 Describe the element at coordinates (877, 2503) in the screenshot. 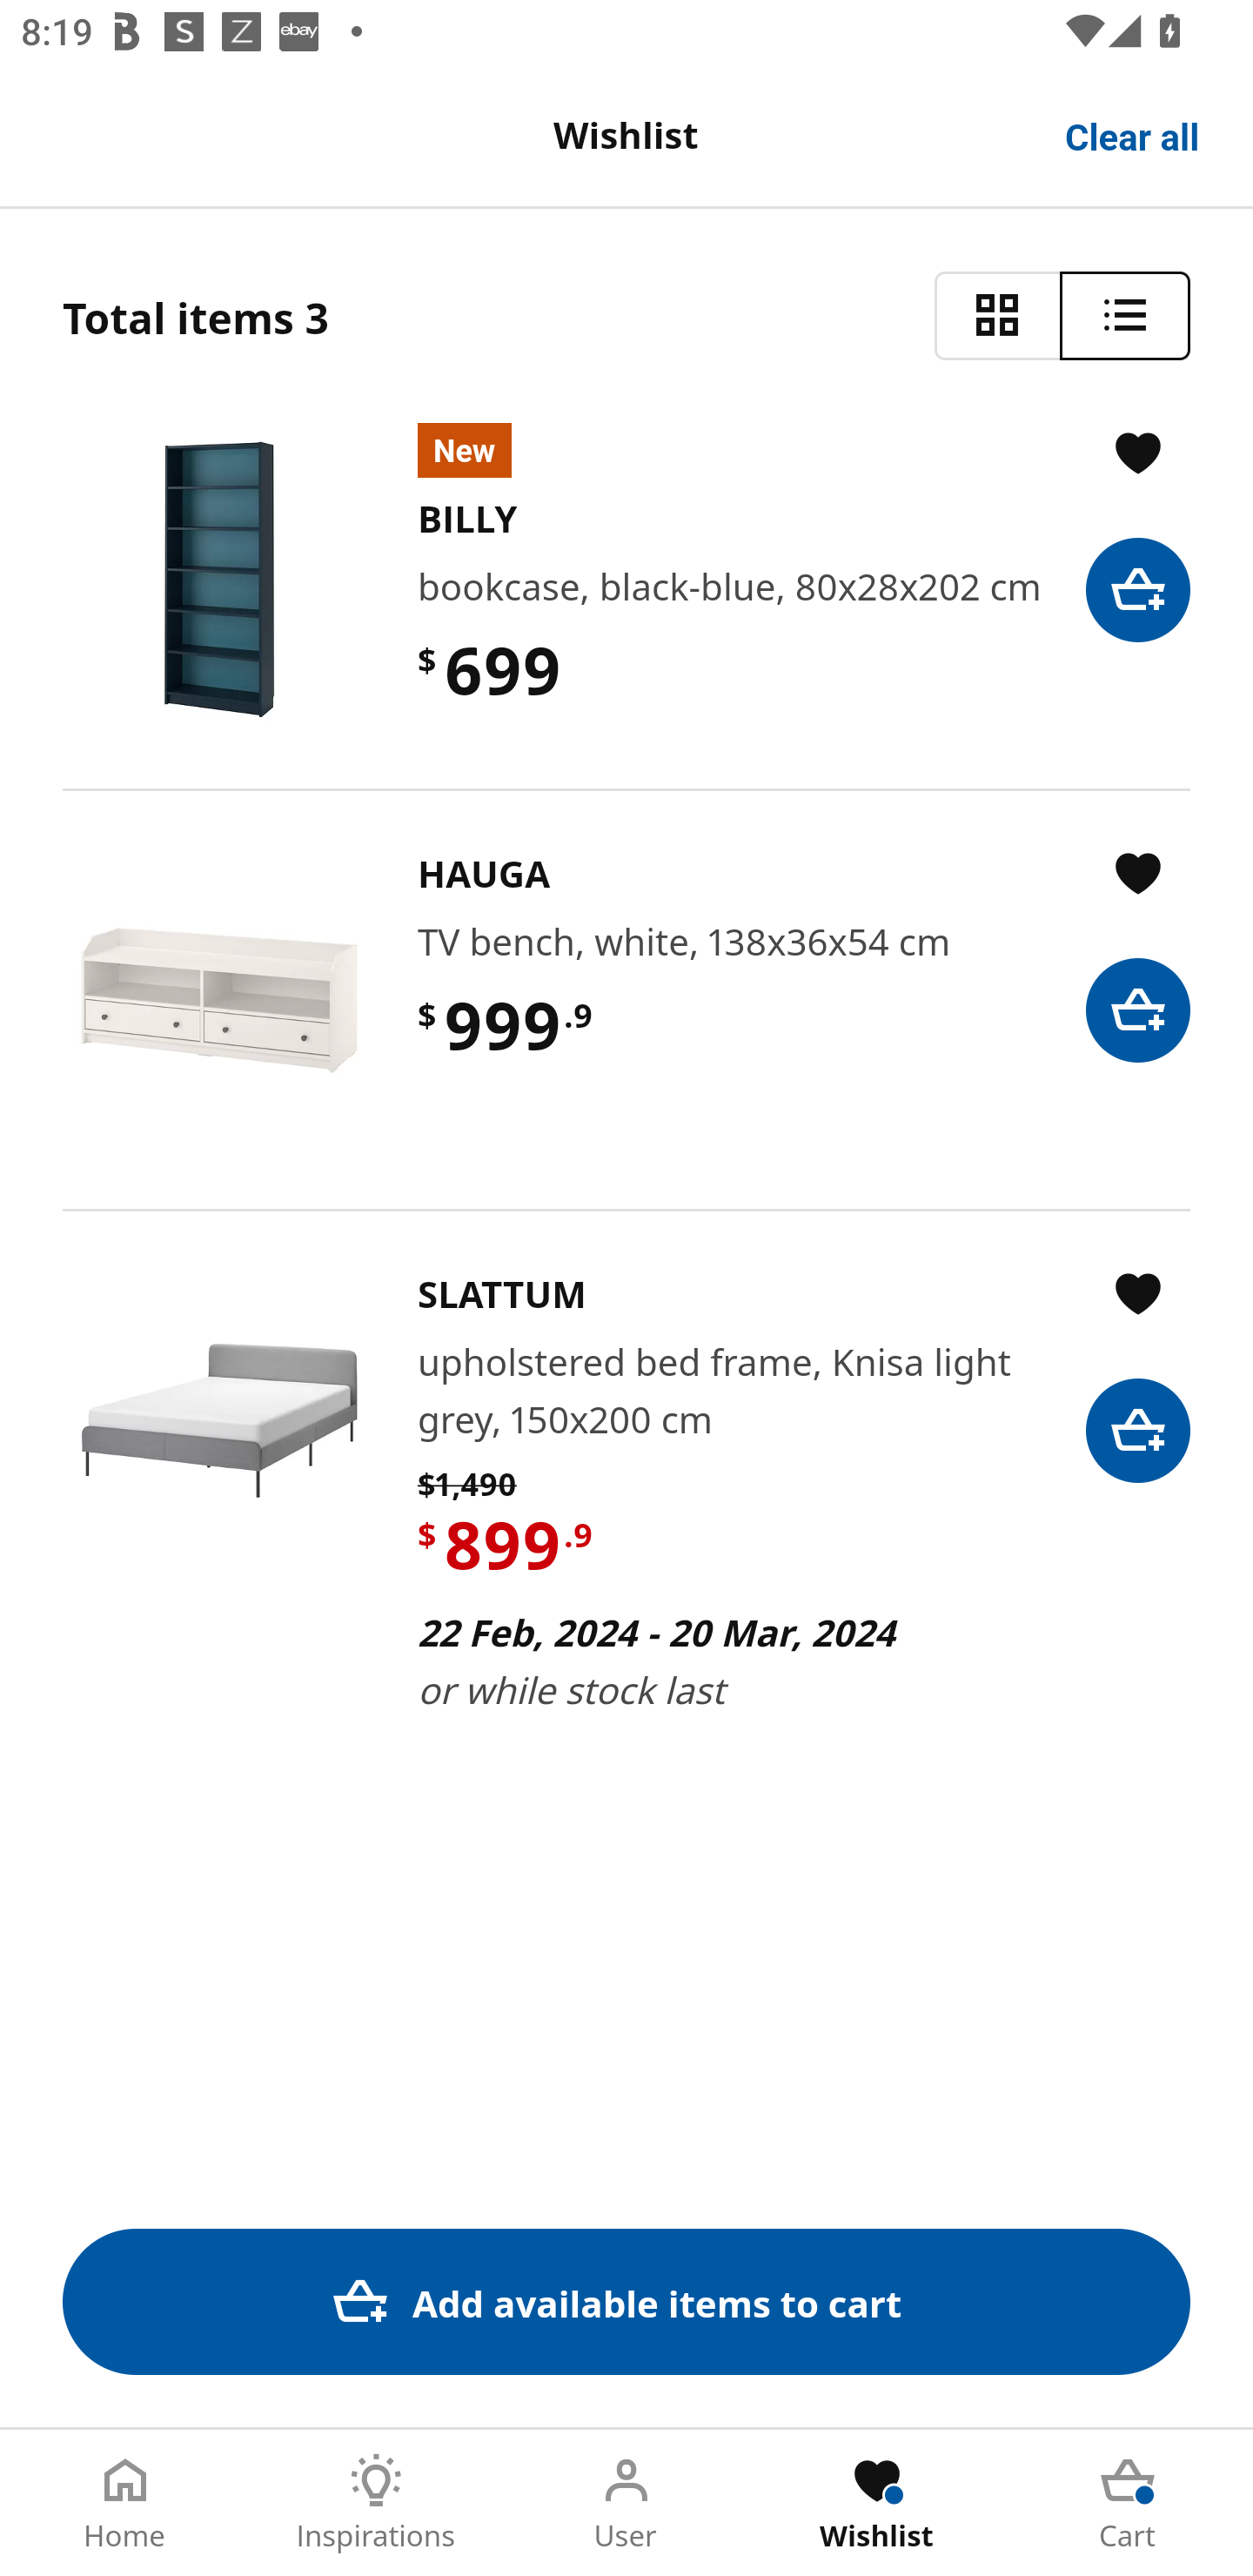

I see `Wishlist
Tab 4 of 5` at that location.